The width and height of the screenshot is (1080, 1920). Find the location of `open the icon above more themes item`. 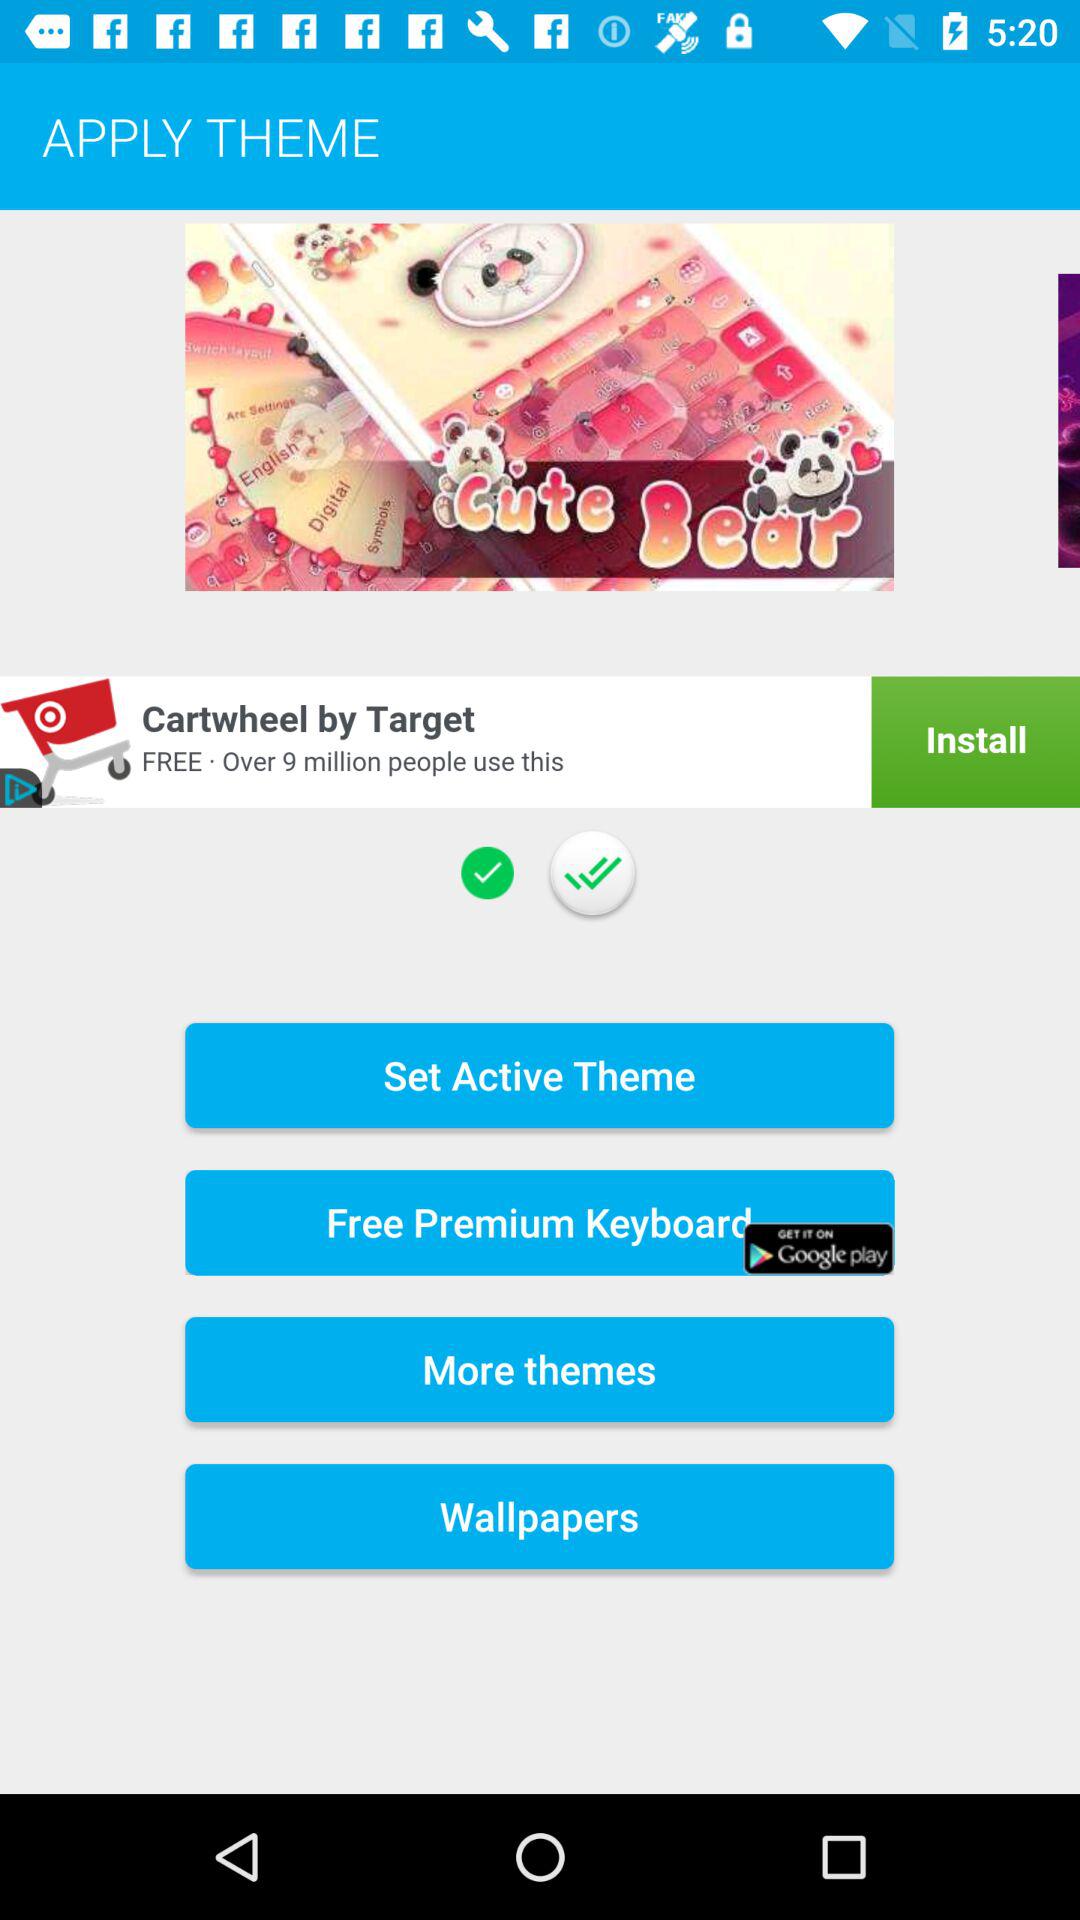

open the icon above more themes item is located at coordinates (540, 1222).